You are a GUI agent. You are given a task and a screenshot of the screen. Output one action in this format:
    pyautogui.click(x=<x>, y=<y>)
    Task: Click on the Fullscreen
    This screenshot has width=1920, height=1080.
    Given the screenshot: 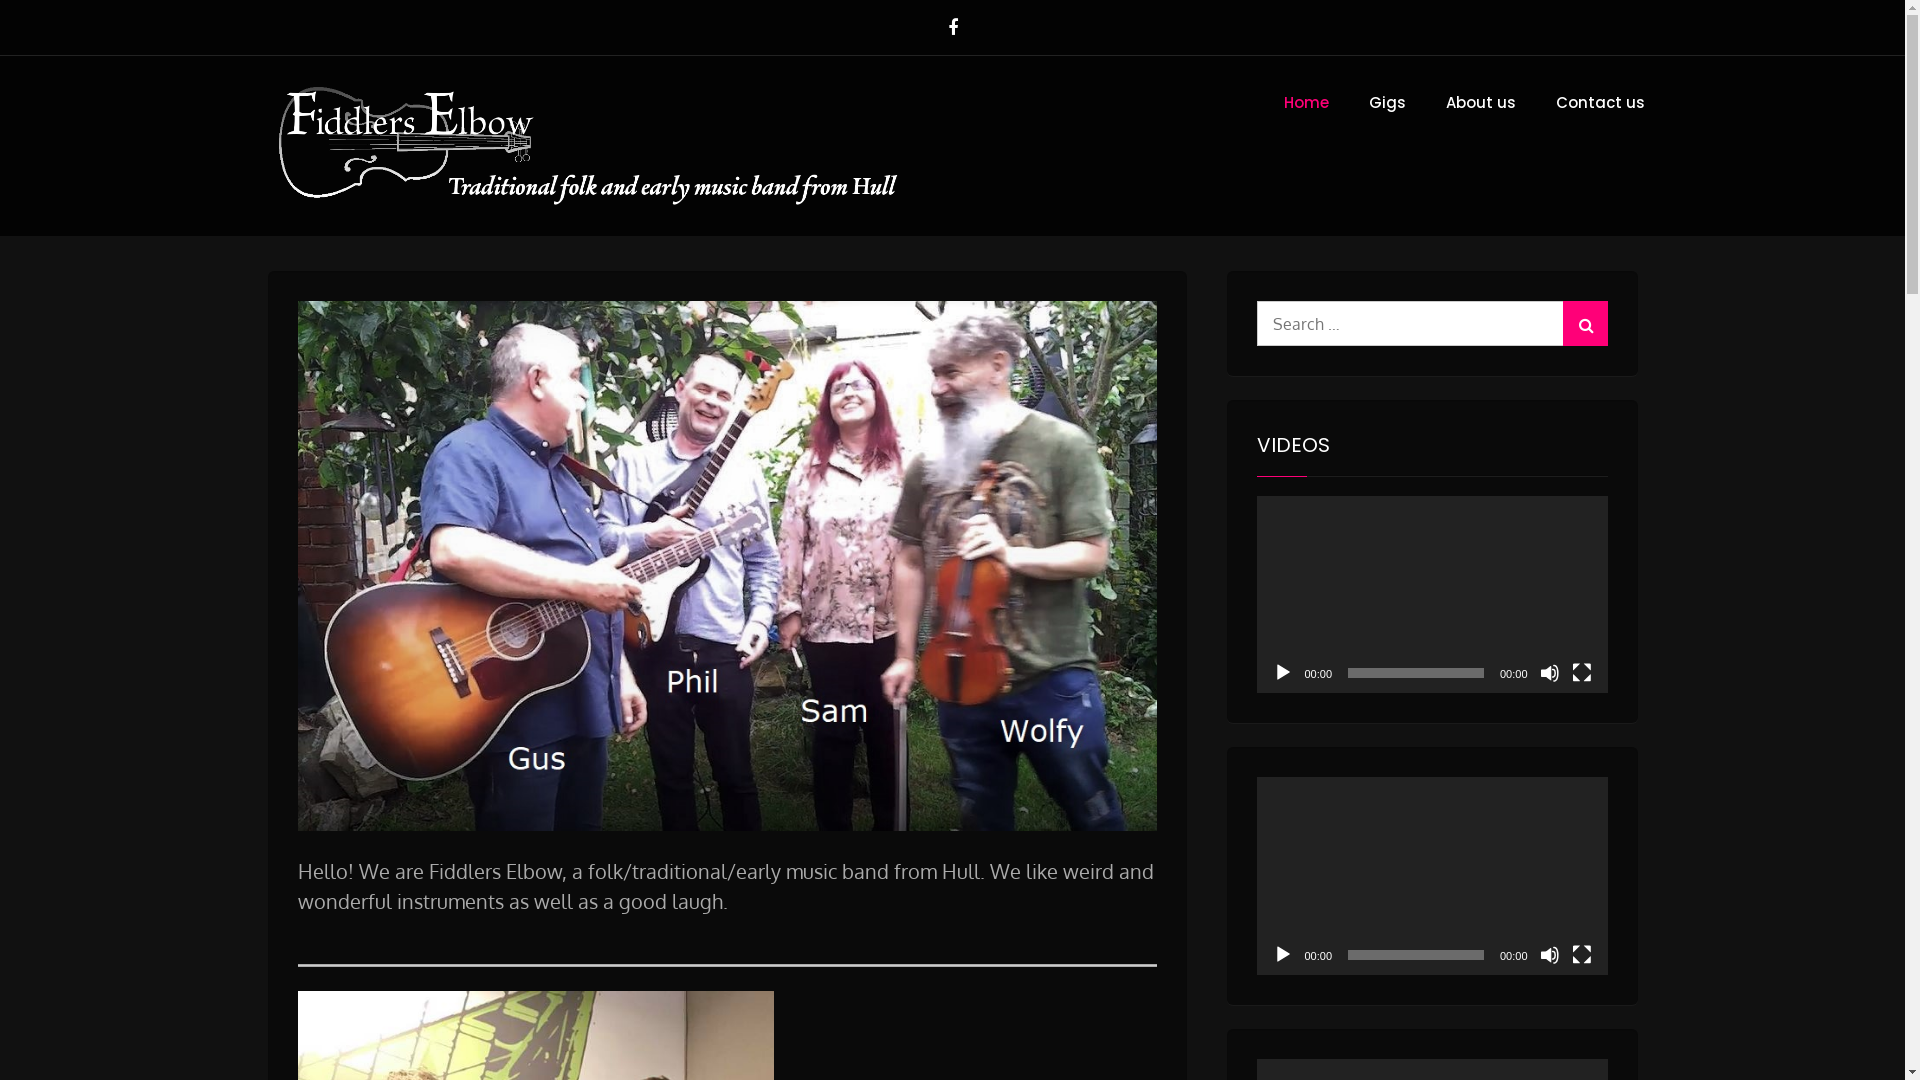 What is the action you would take?
    pyautogui.click(x=1582, y=955)
    